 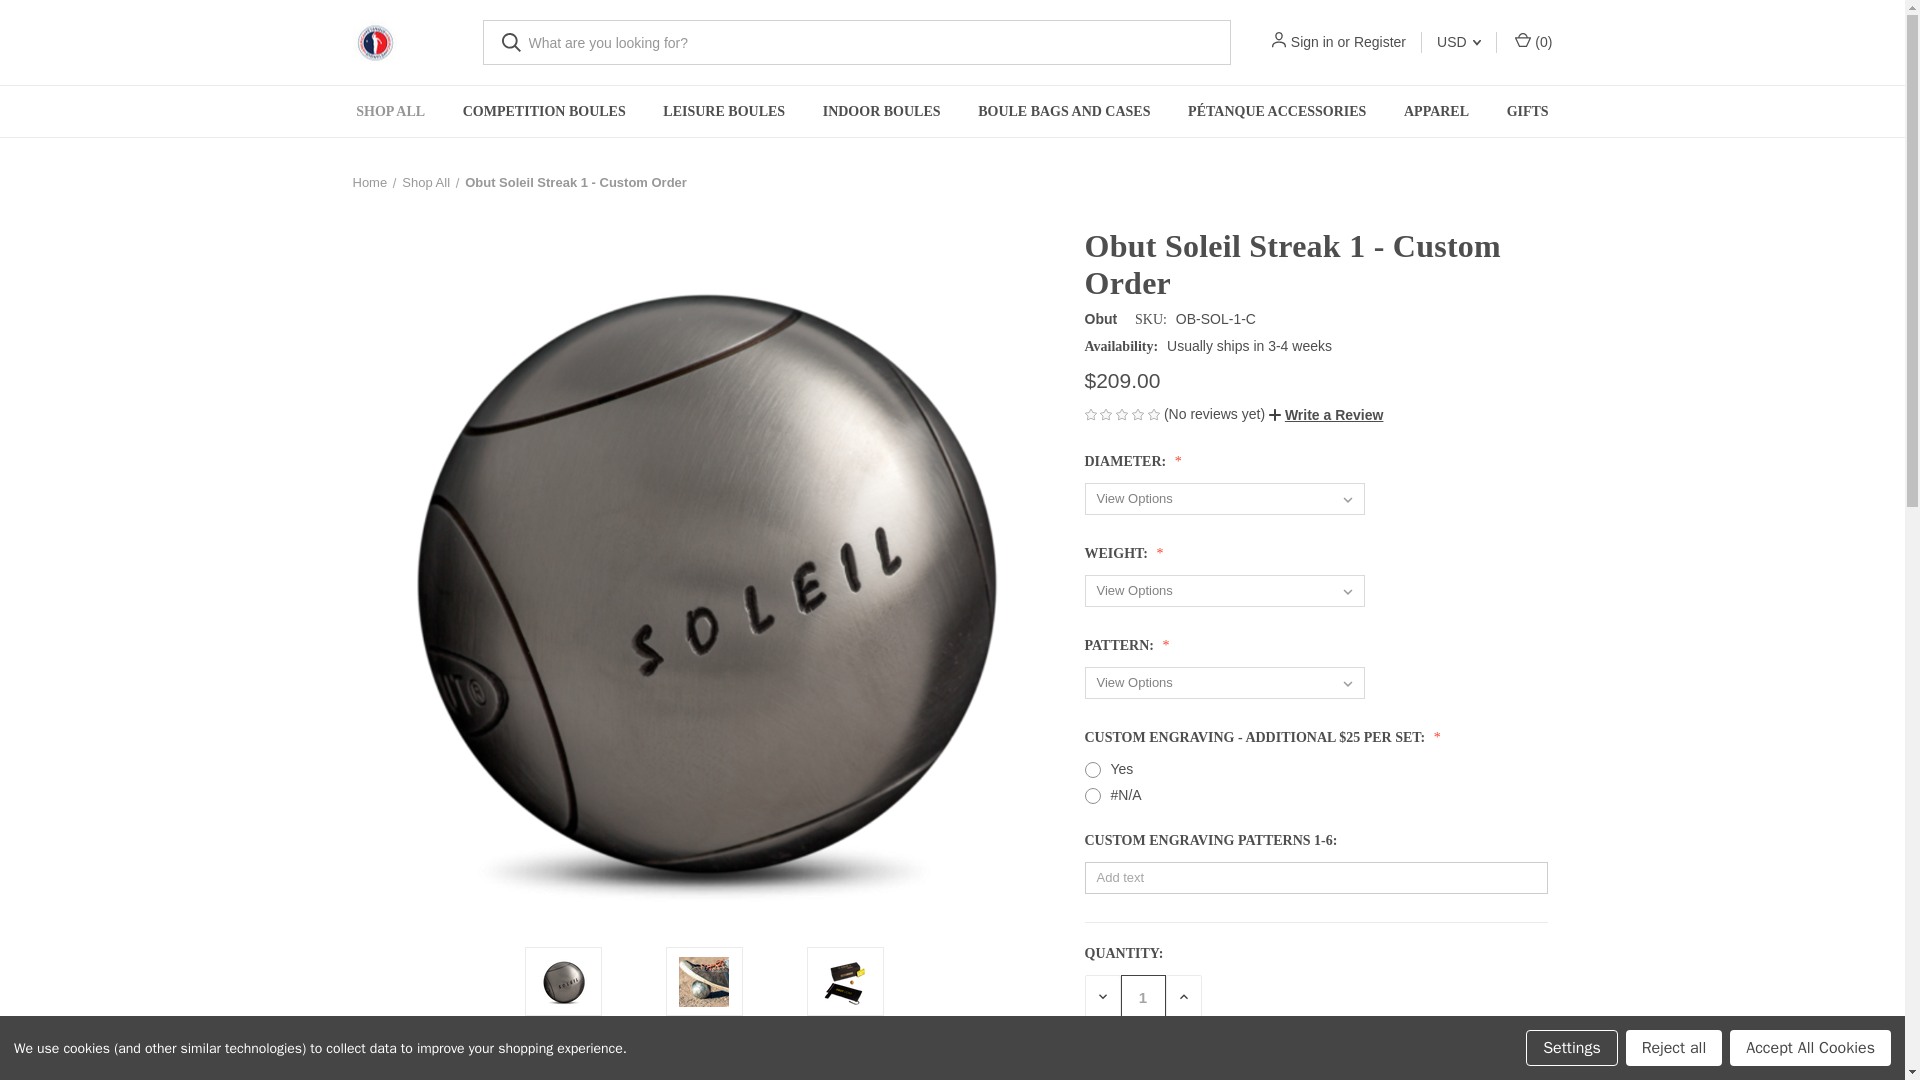 What do you see at coordinates (1316, 878) in the screenshot?
I see `Add text` at bounding box center [1316, 878].